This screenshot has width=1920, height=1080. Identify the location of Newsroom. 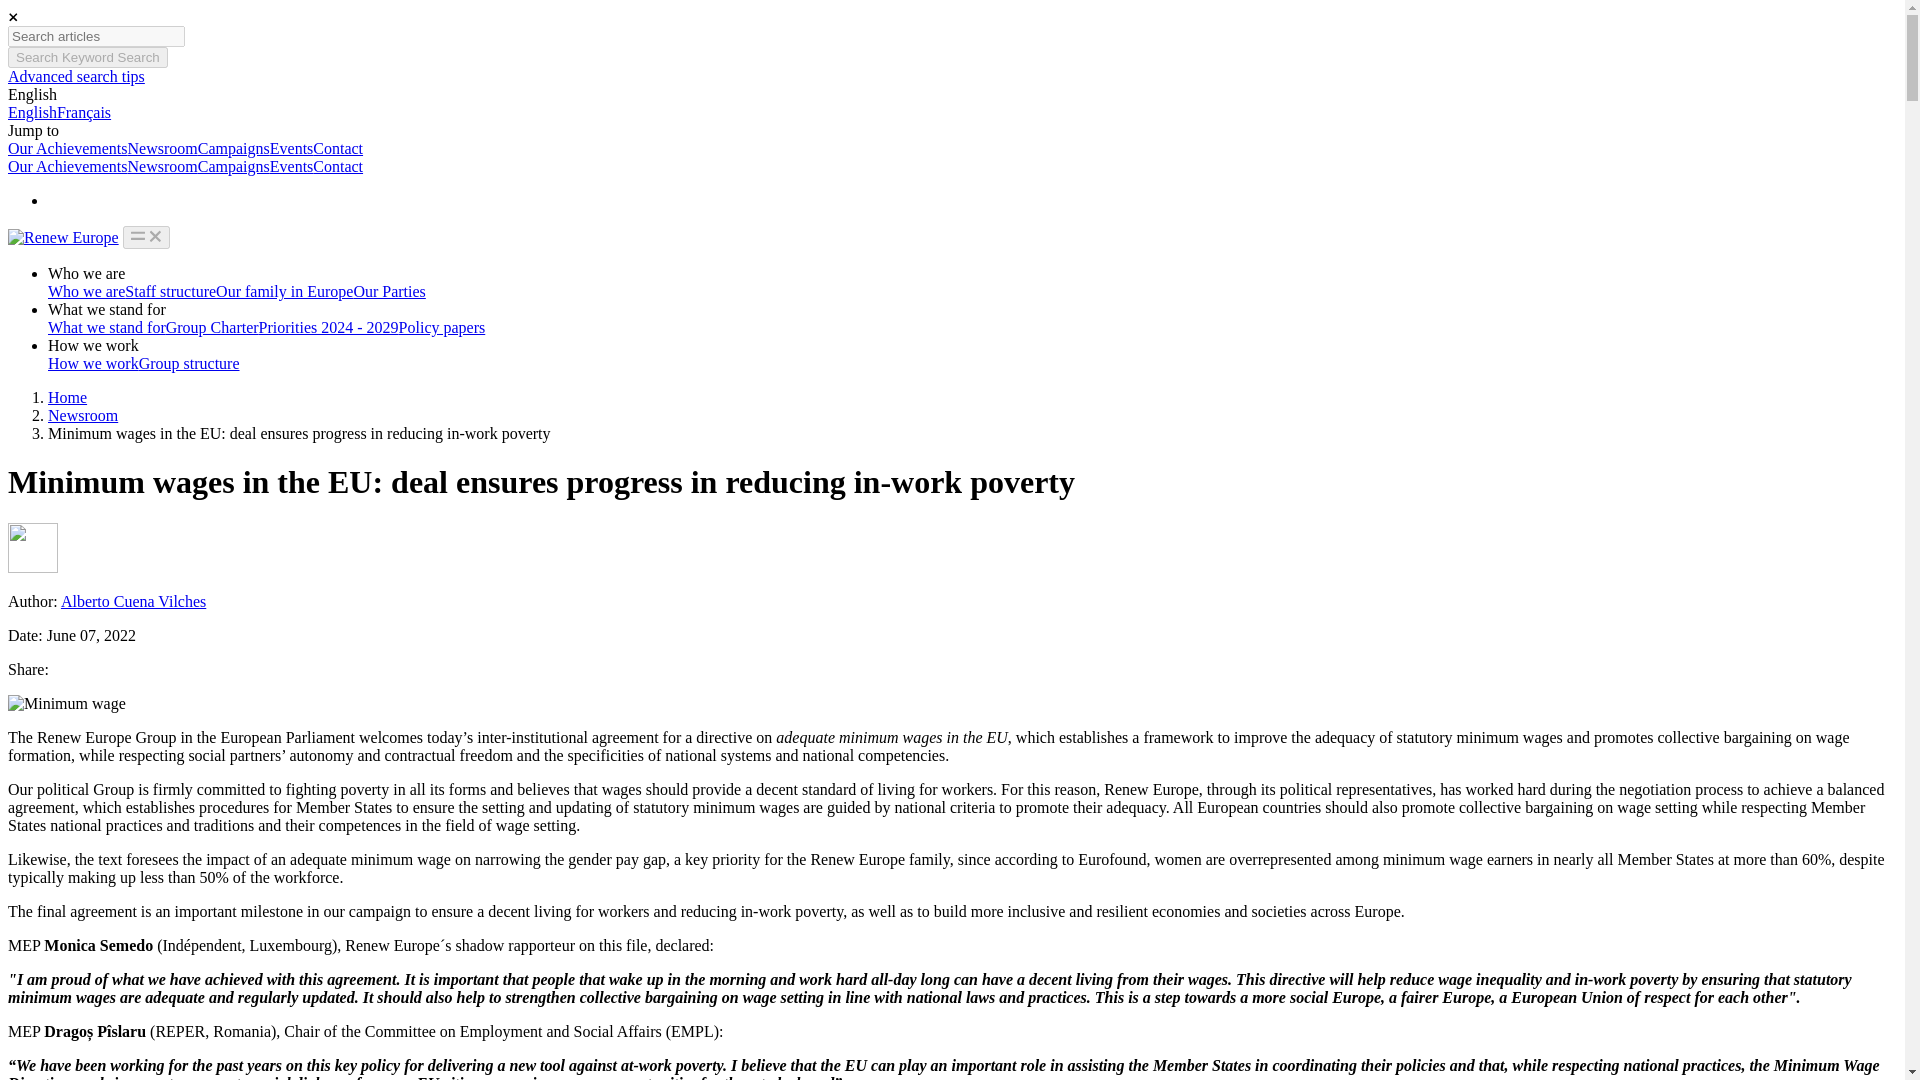
(82, 416).